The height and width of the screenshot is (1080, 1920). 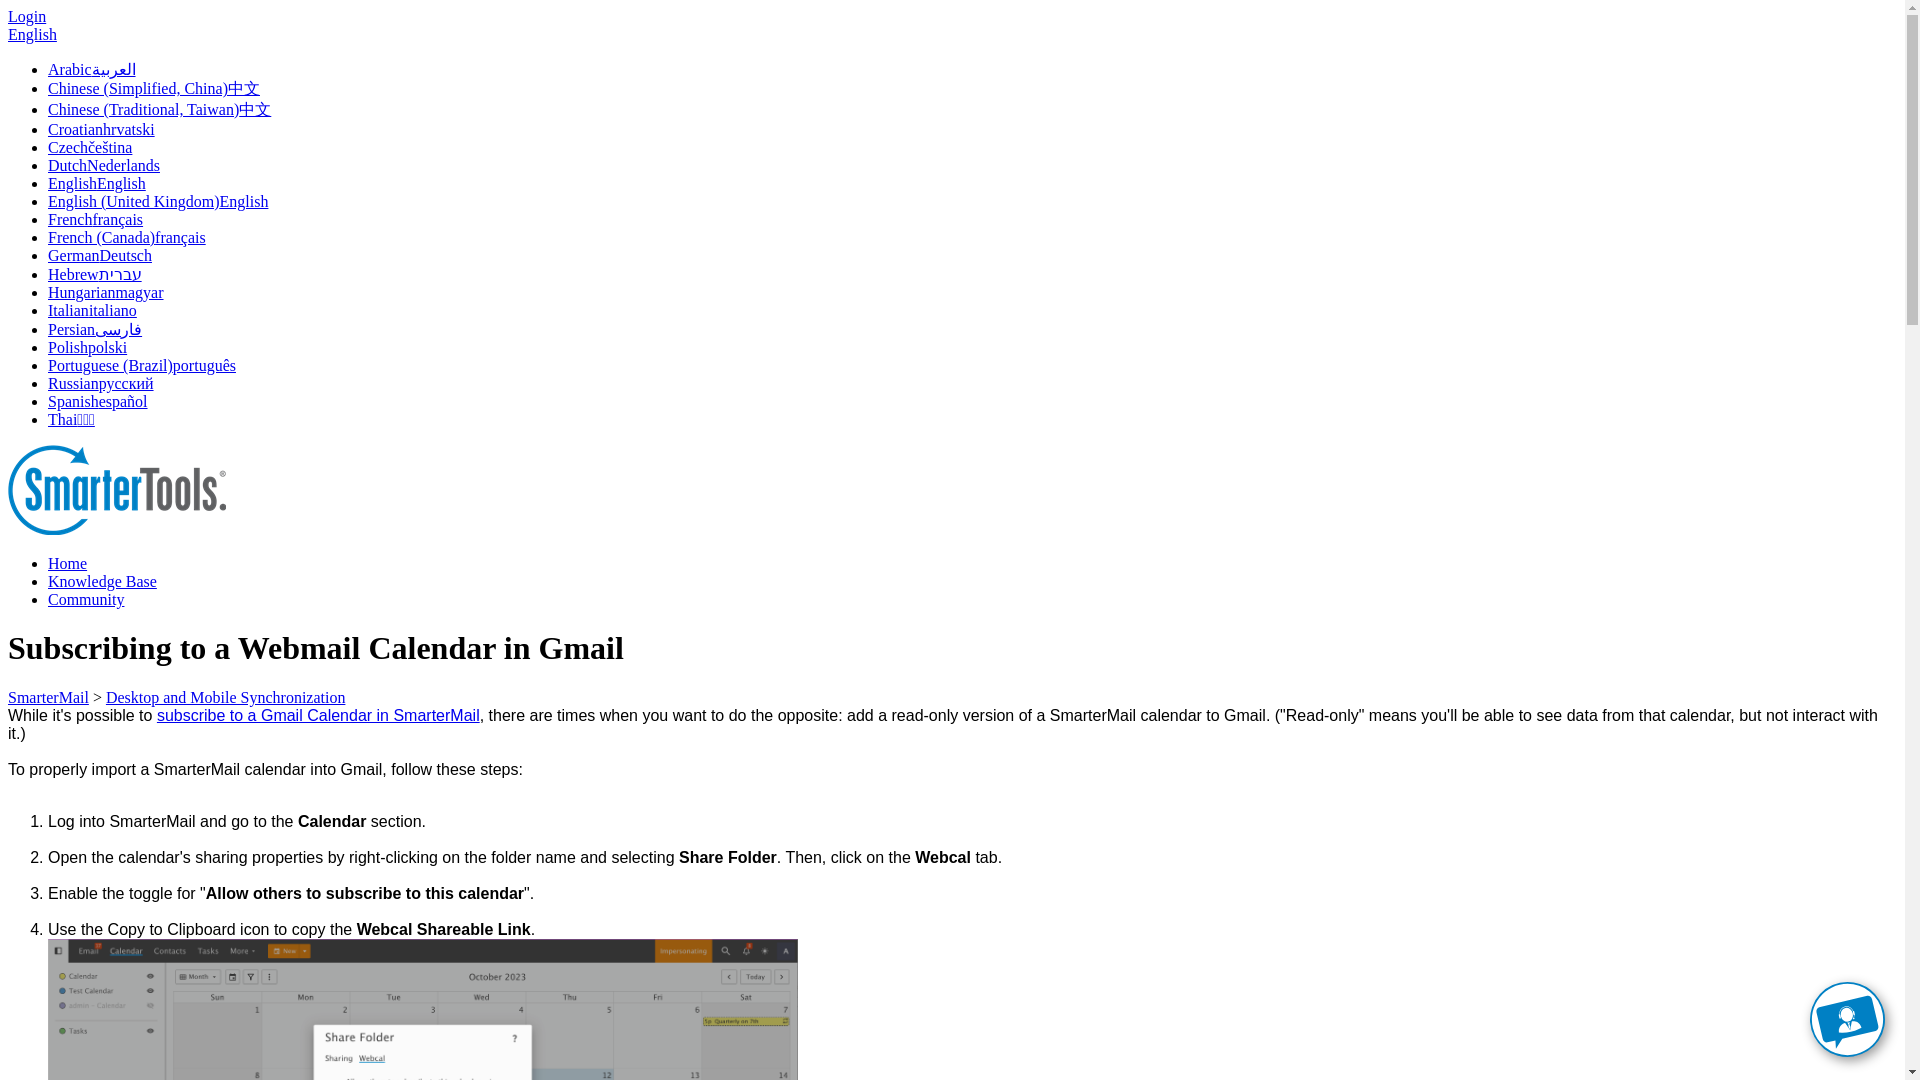 I want to click on SmarterTools, so click(x=116, y=528).